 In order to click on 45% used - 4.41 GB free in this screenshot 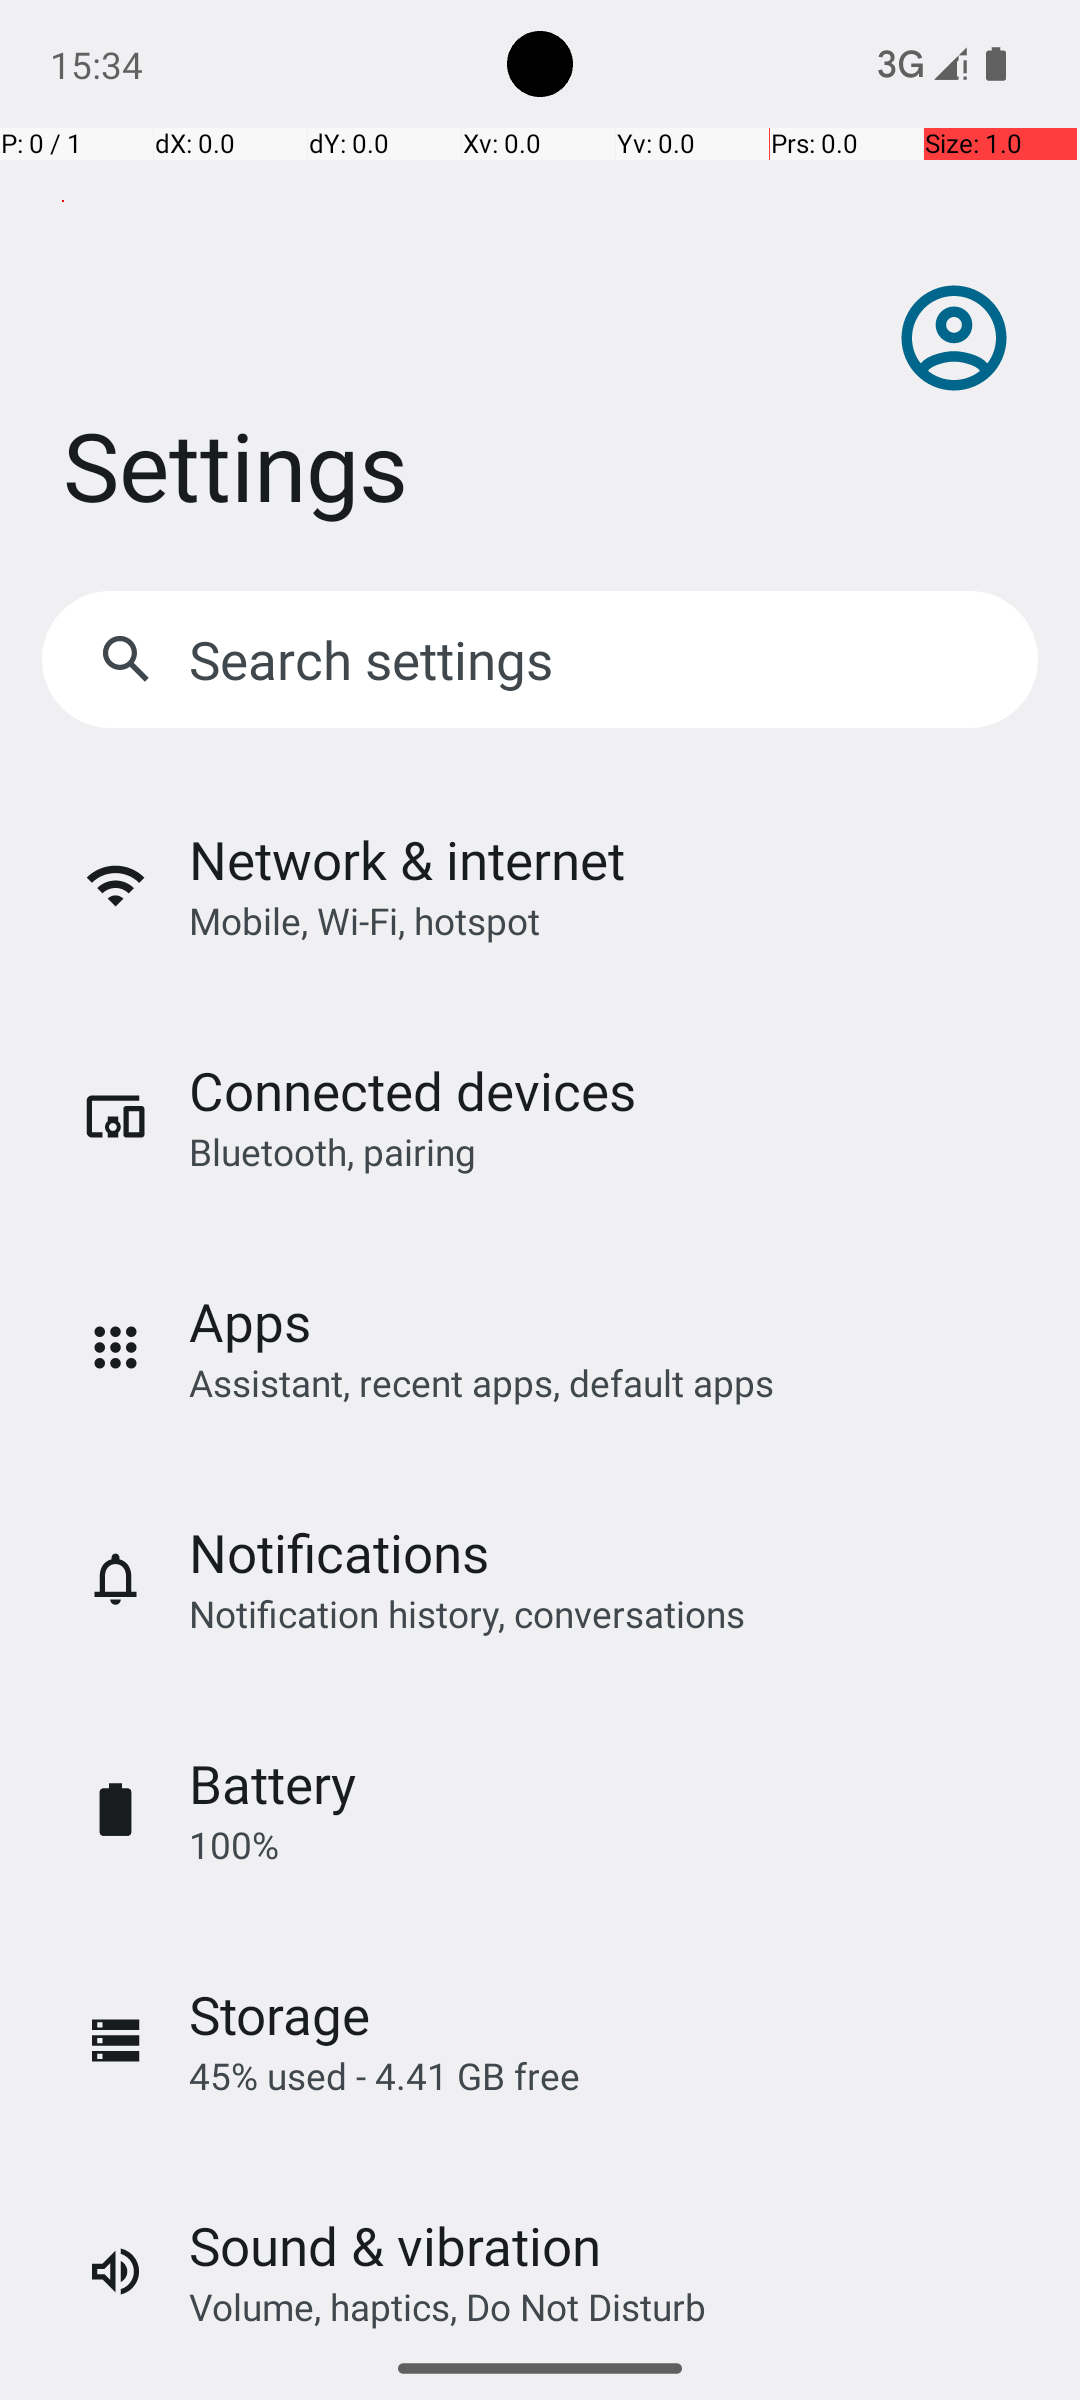, I will do `click(384, 2076)`.